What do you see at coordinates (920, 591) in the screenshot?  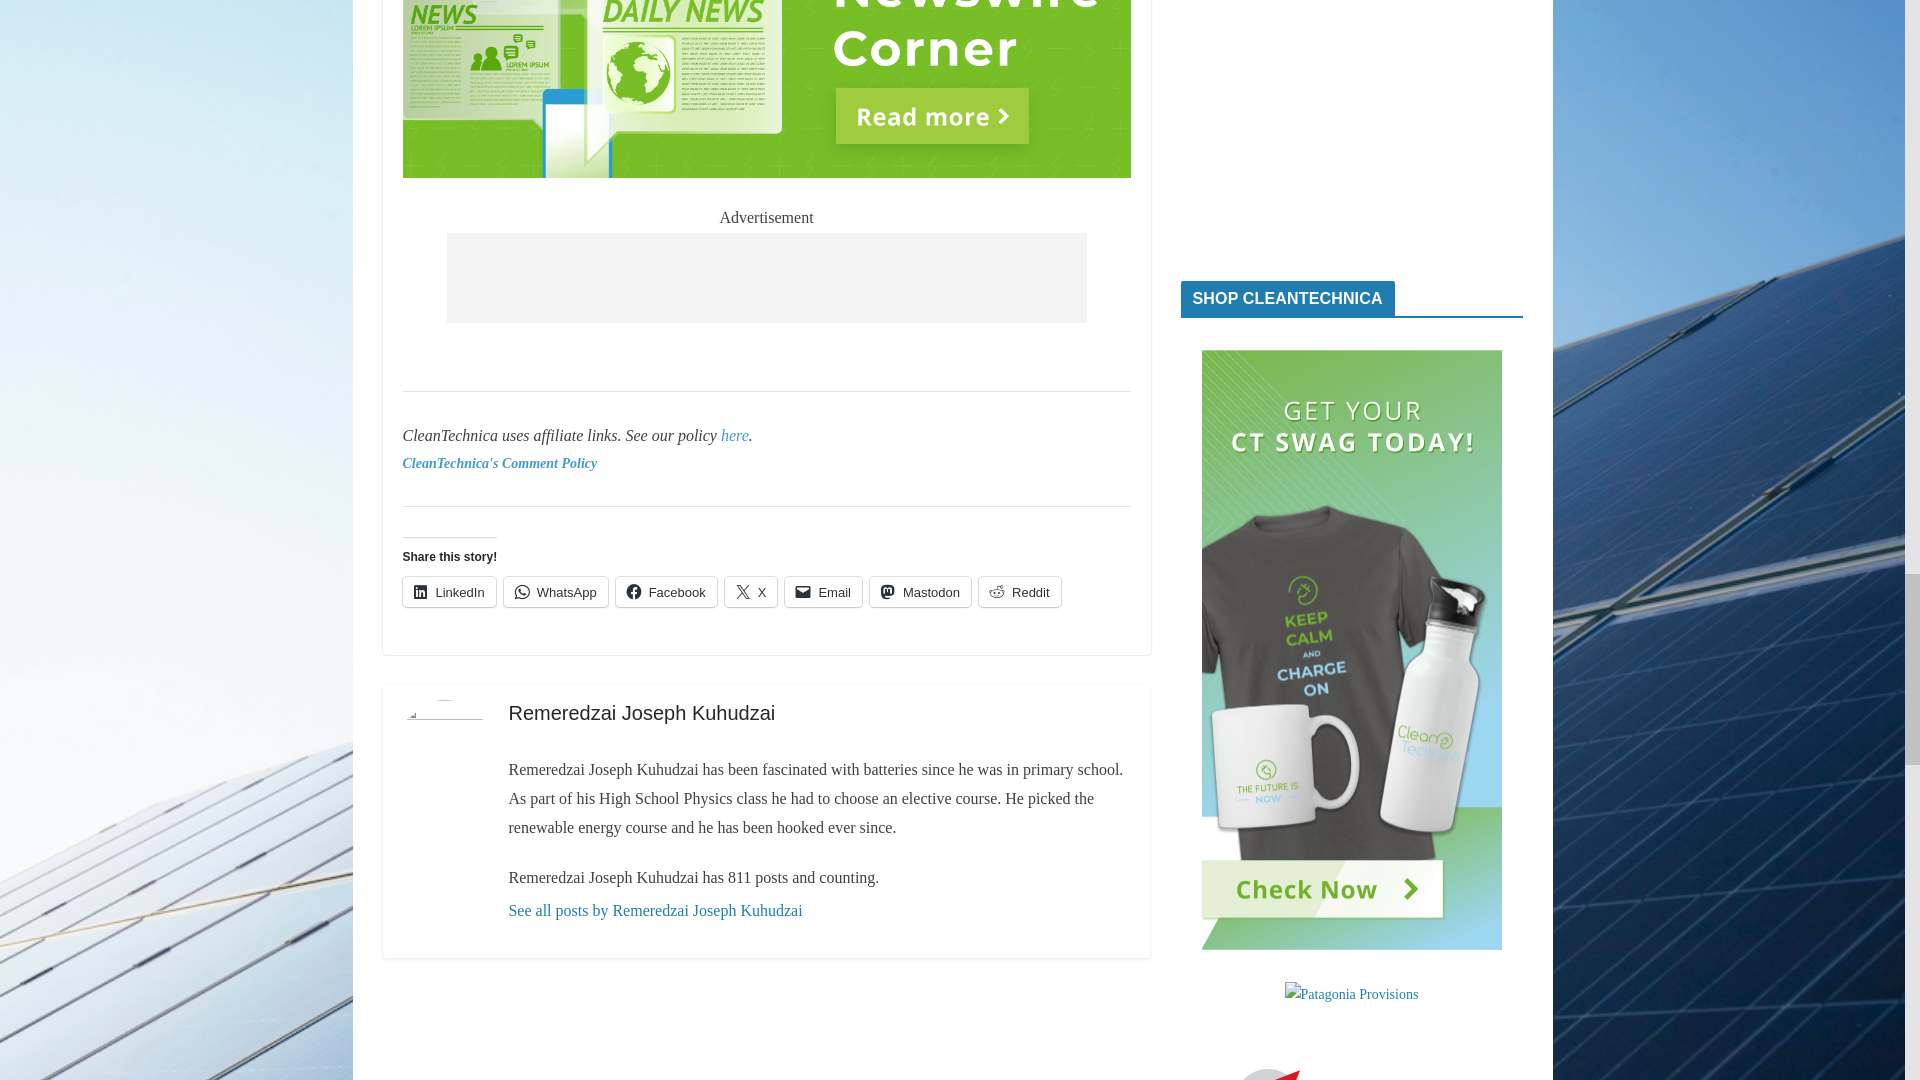 I see `Click to share on Mastodon` at bounding box center [920, 591].